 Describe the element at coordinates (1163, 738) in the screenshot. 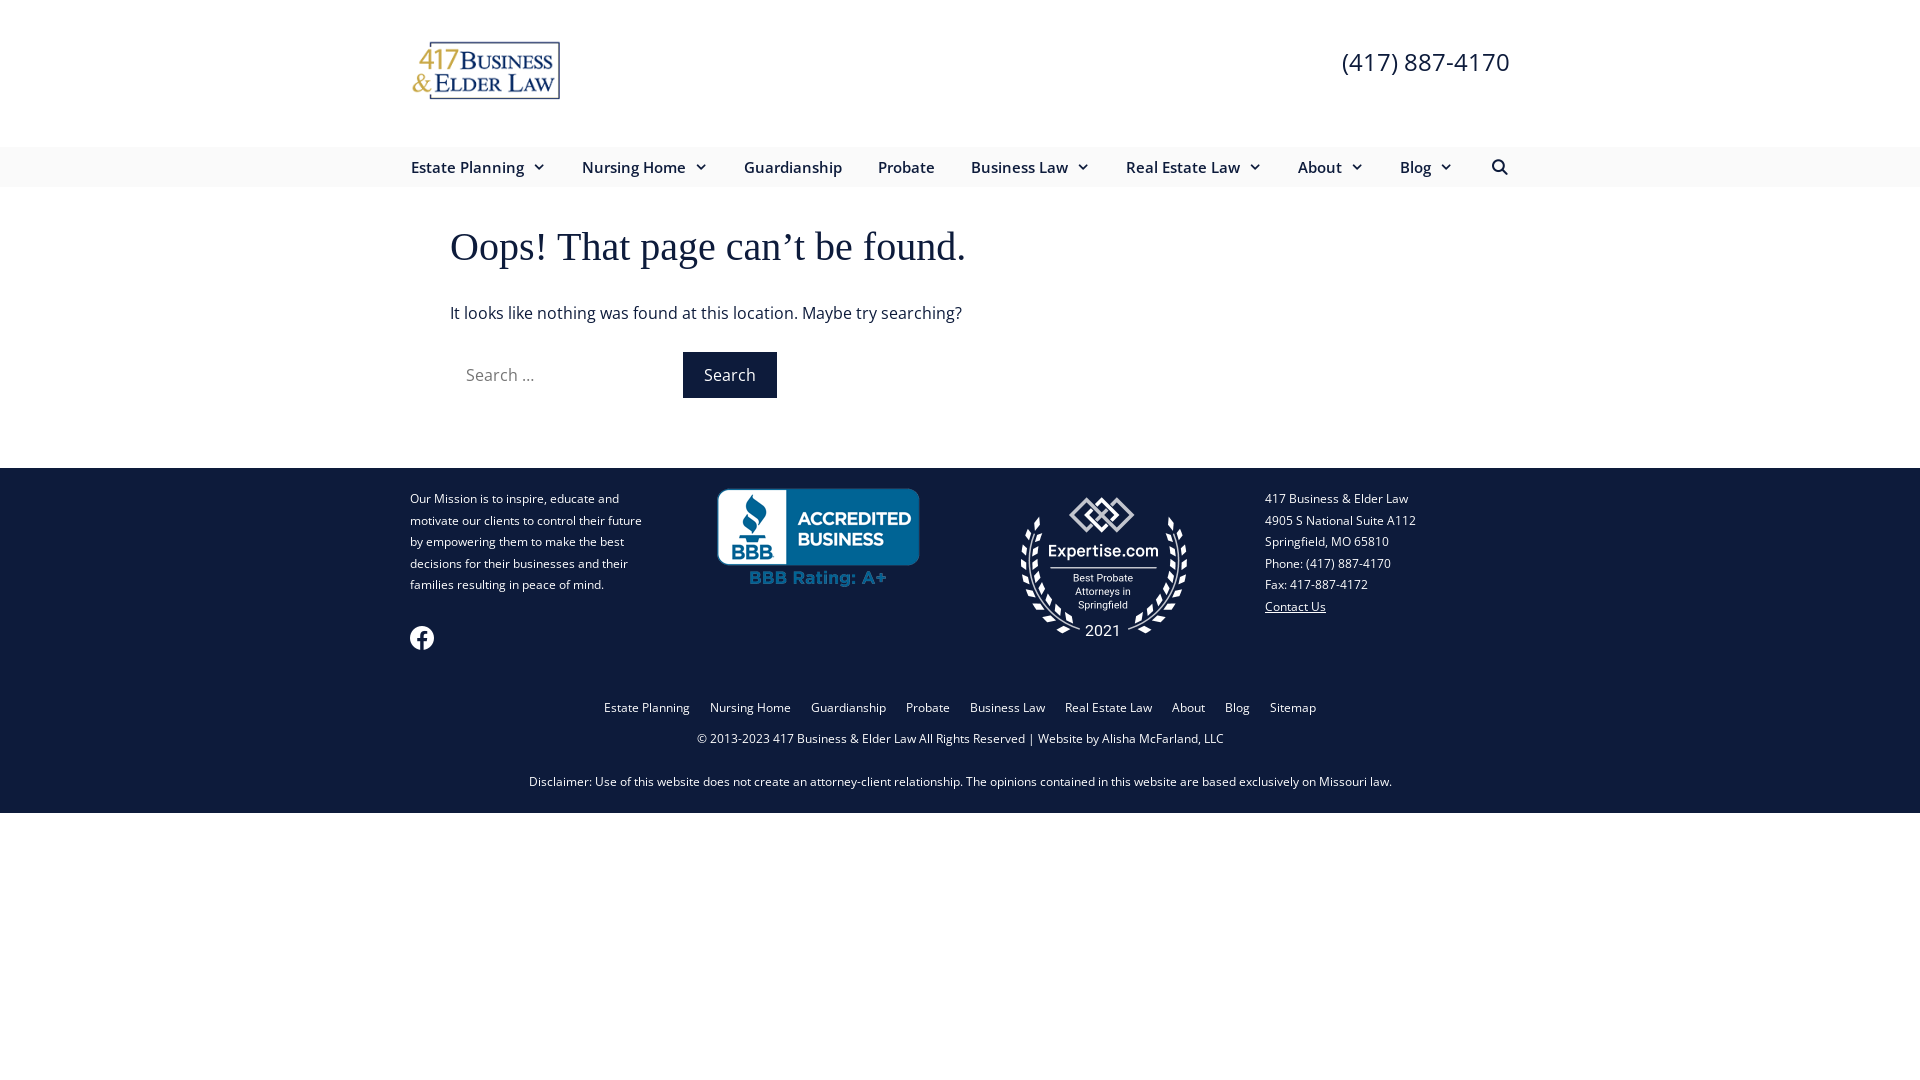

I see `Alisha McFarland, LLC` at that location.